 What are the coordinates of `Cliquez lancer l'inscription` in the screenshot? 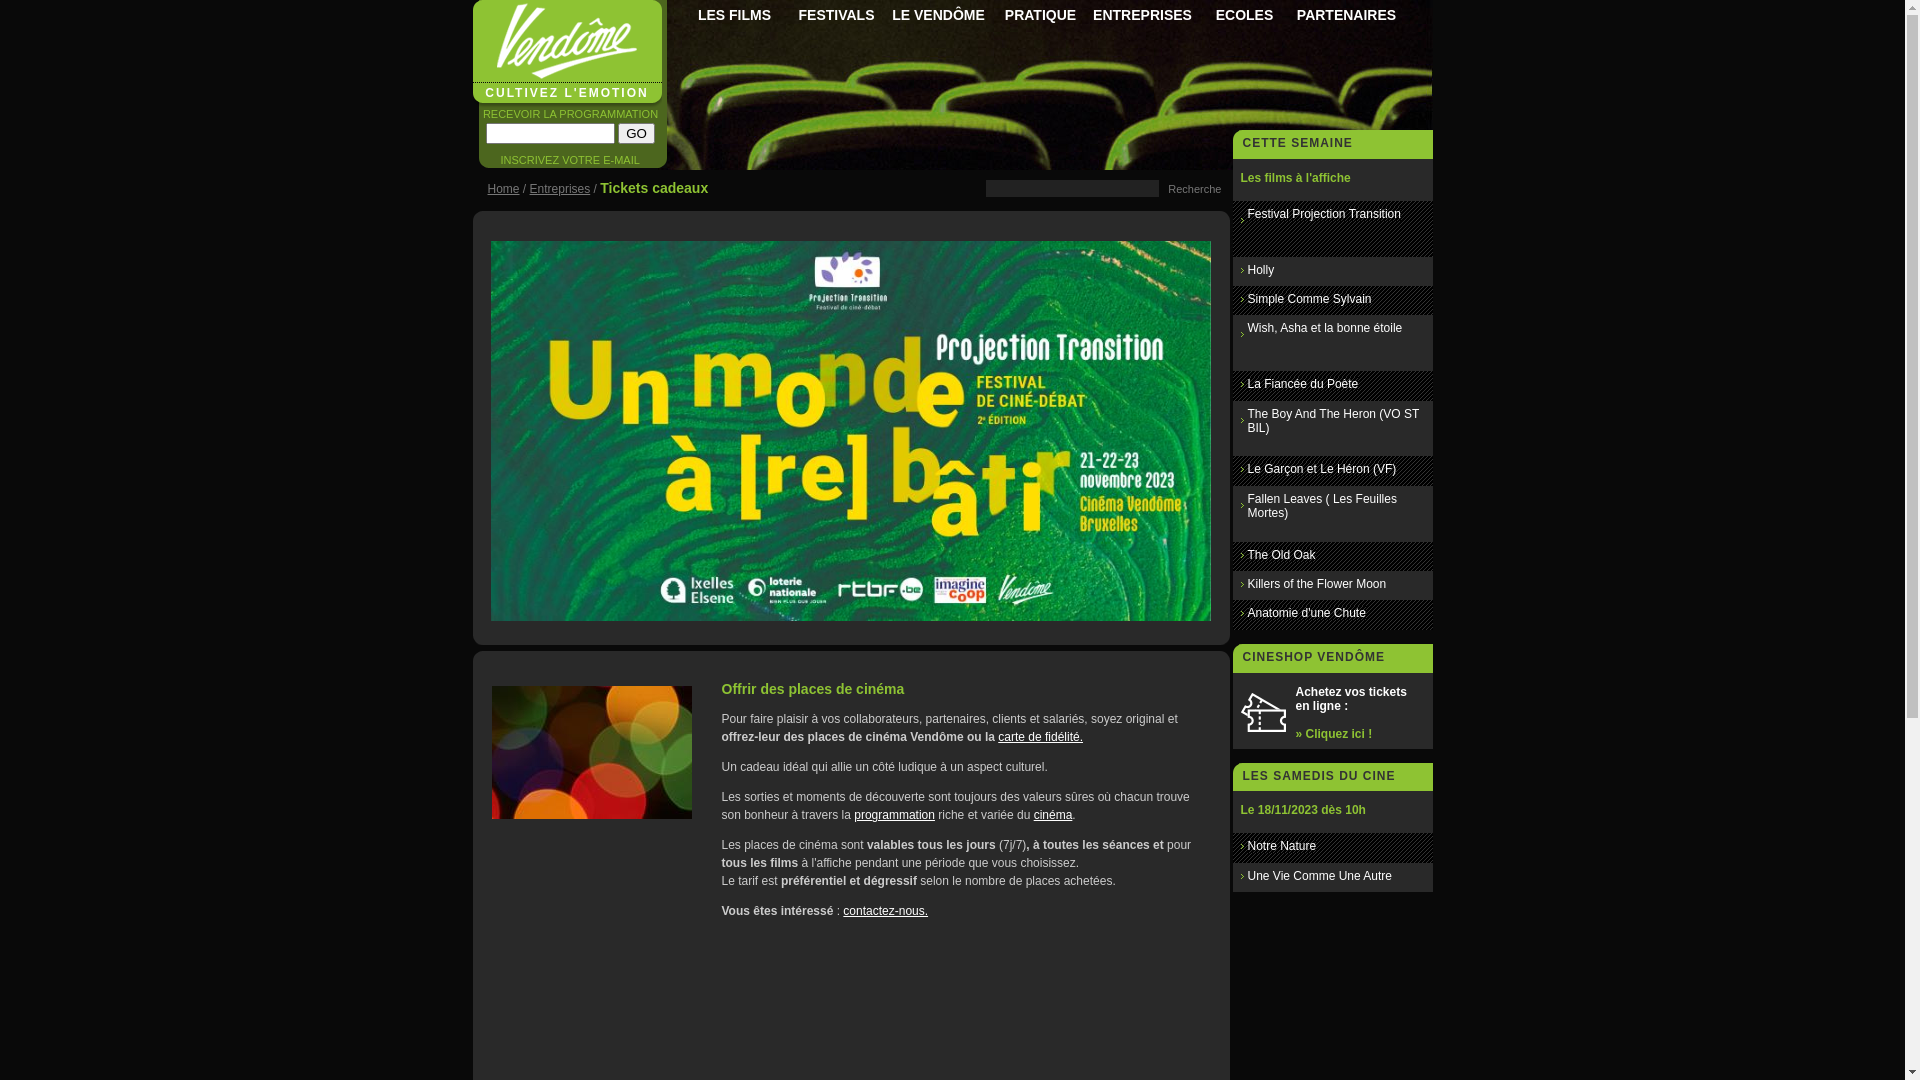 It's located at (636, 134).